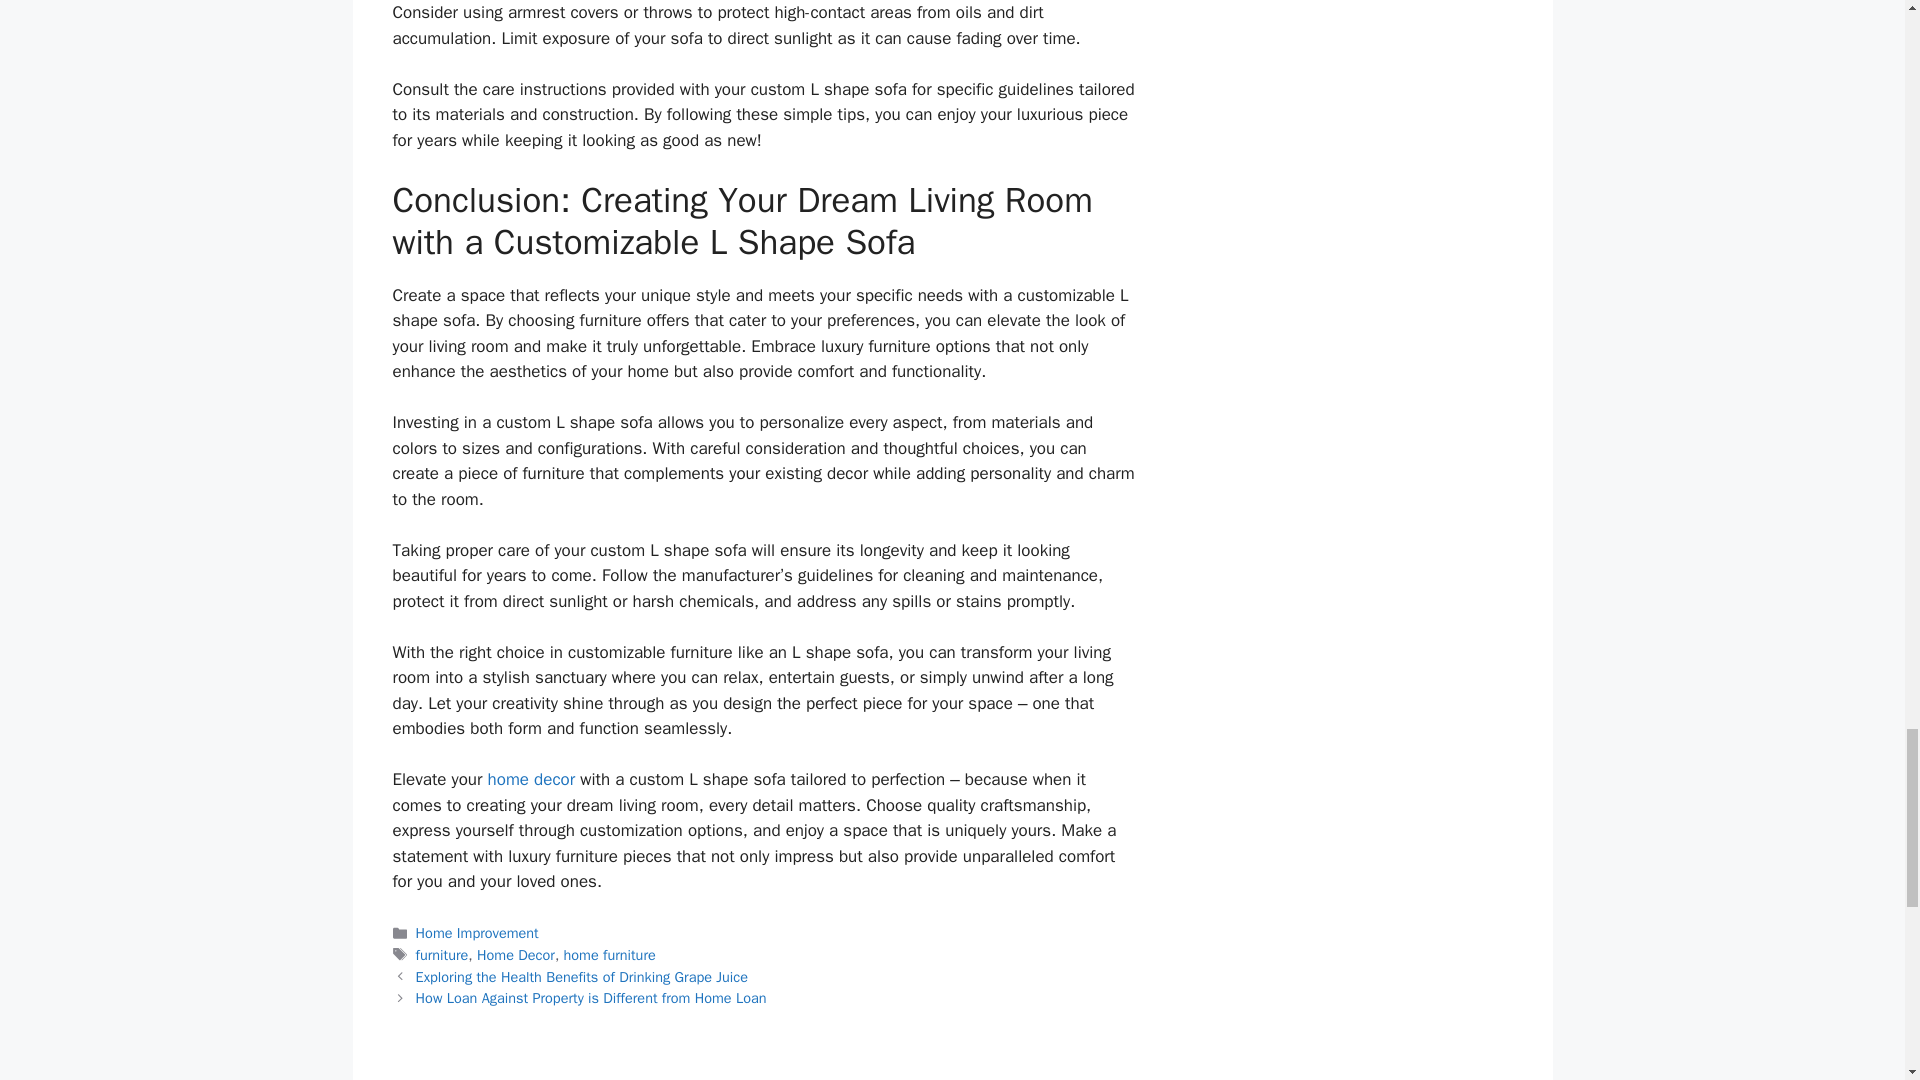 Image resolution: width=1920 pixels, height=1080 pixels. Describe the element at coordinates (582, 976) in the screenshot. I see `Exploring the Health Benefits of Drinking Grape Juice` at that location.